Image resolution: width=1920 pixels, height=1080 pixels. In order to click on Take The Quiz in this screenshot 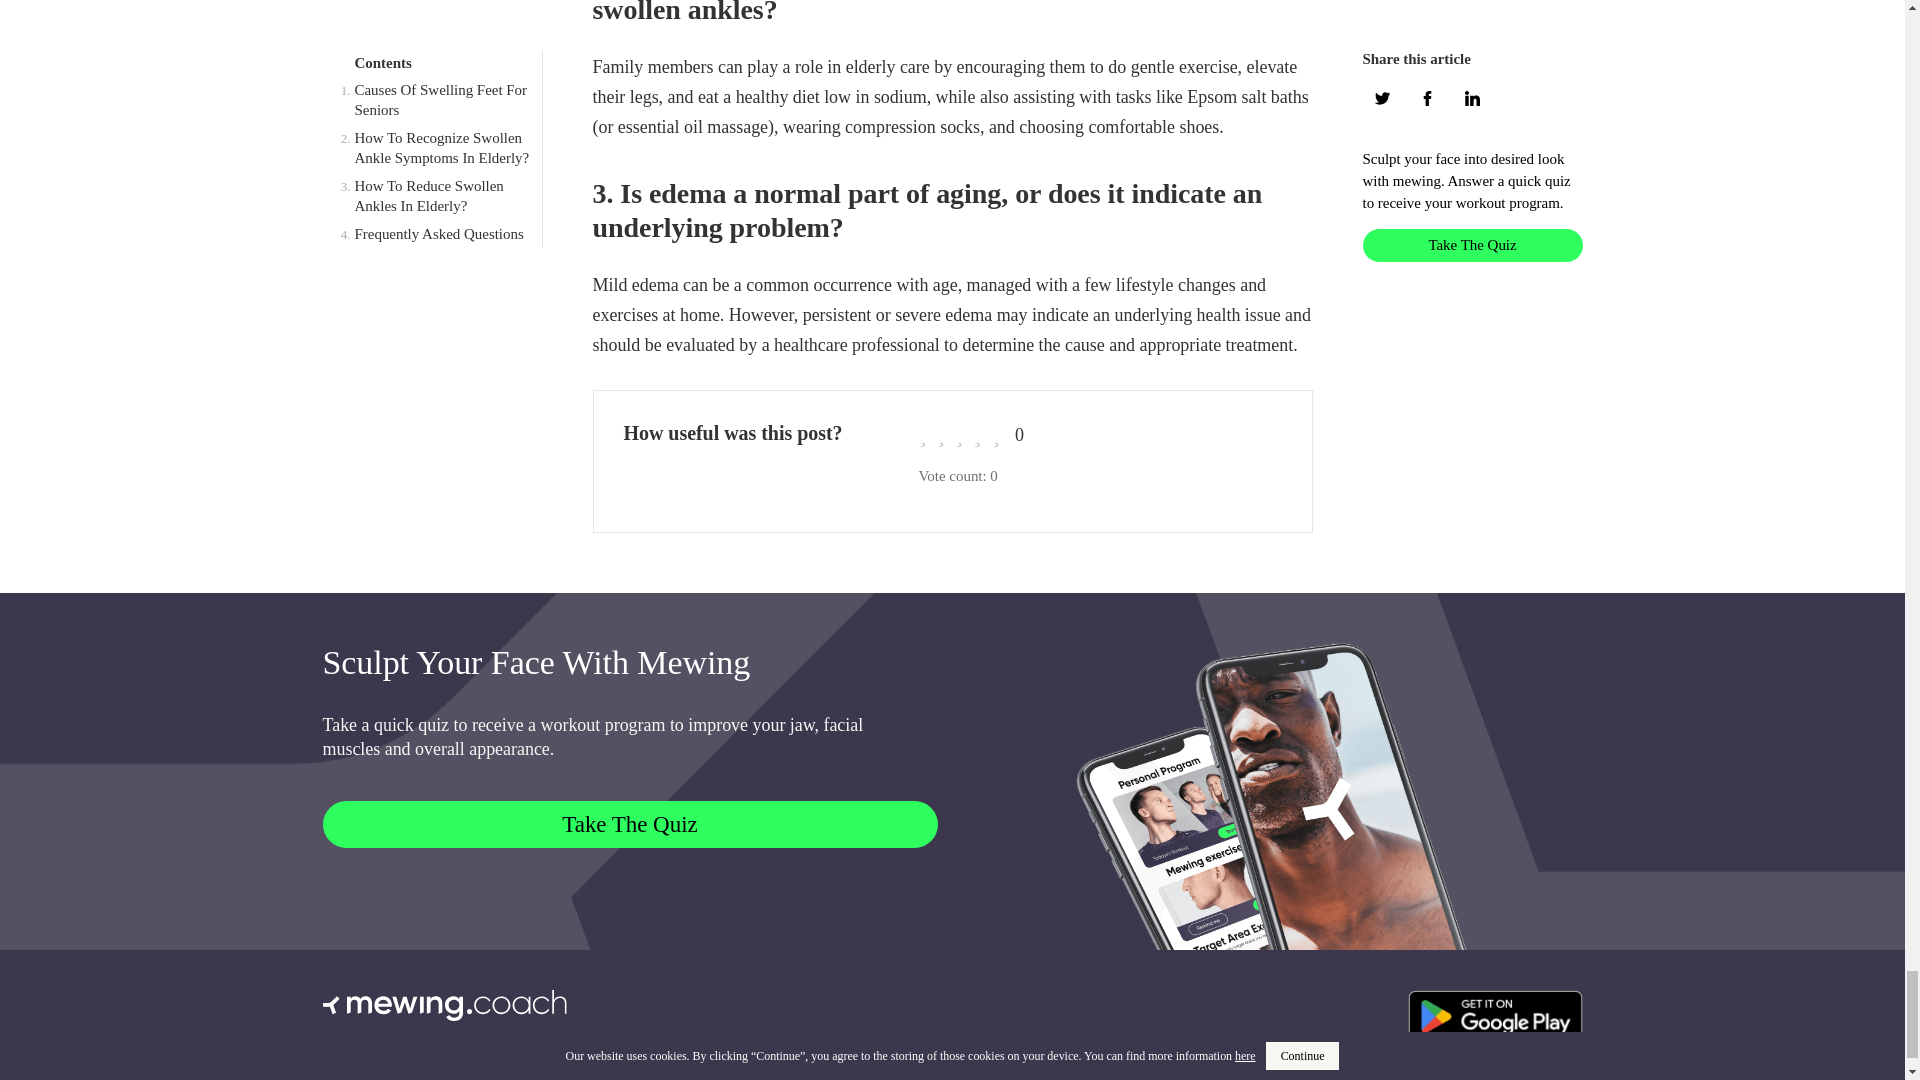, I will do `click(629, 824)`.